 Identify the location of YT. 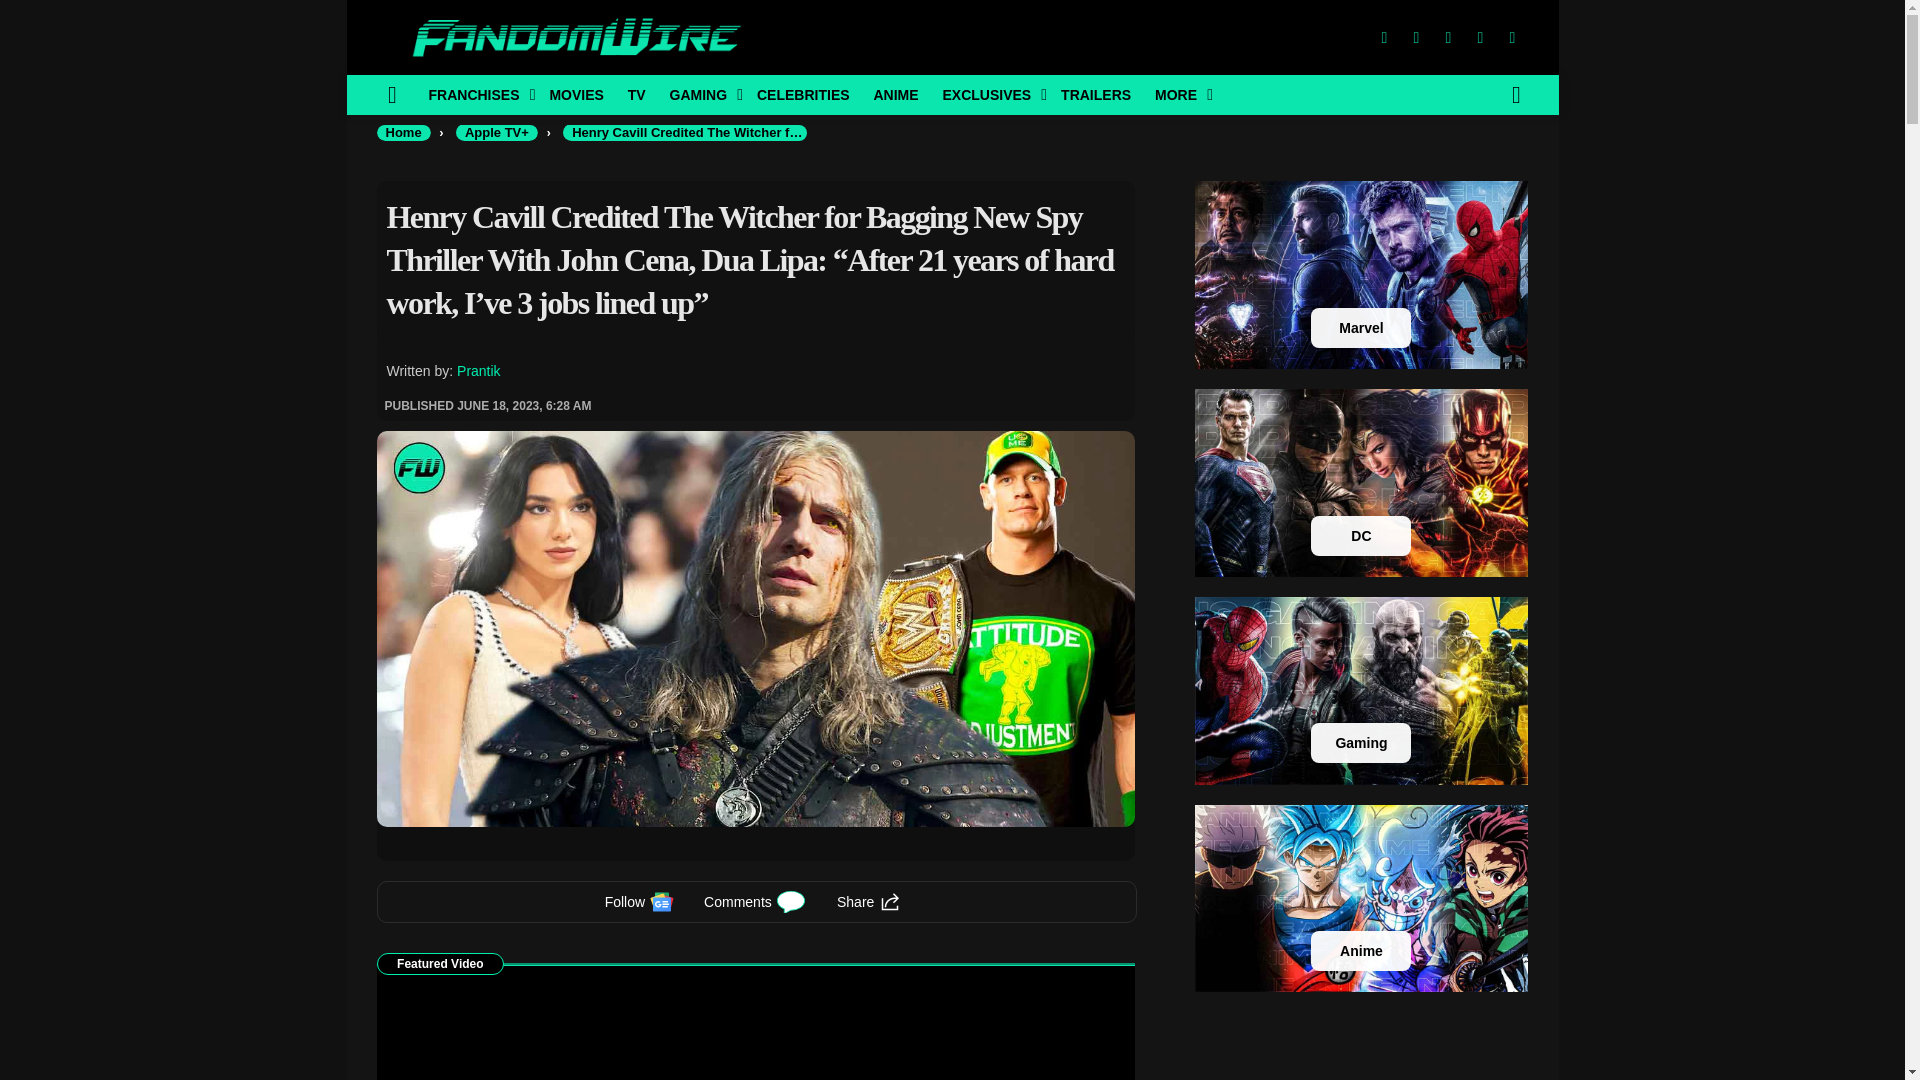
(1512, 38).